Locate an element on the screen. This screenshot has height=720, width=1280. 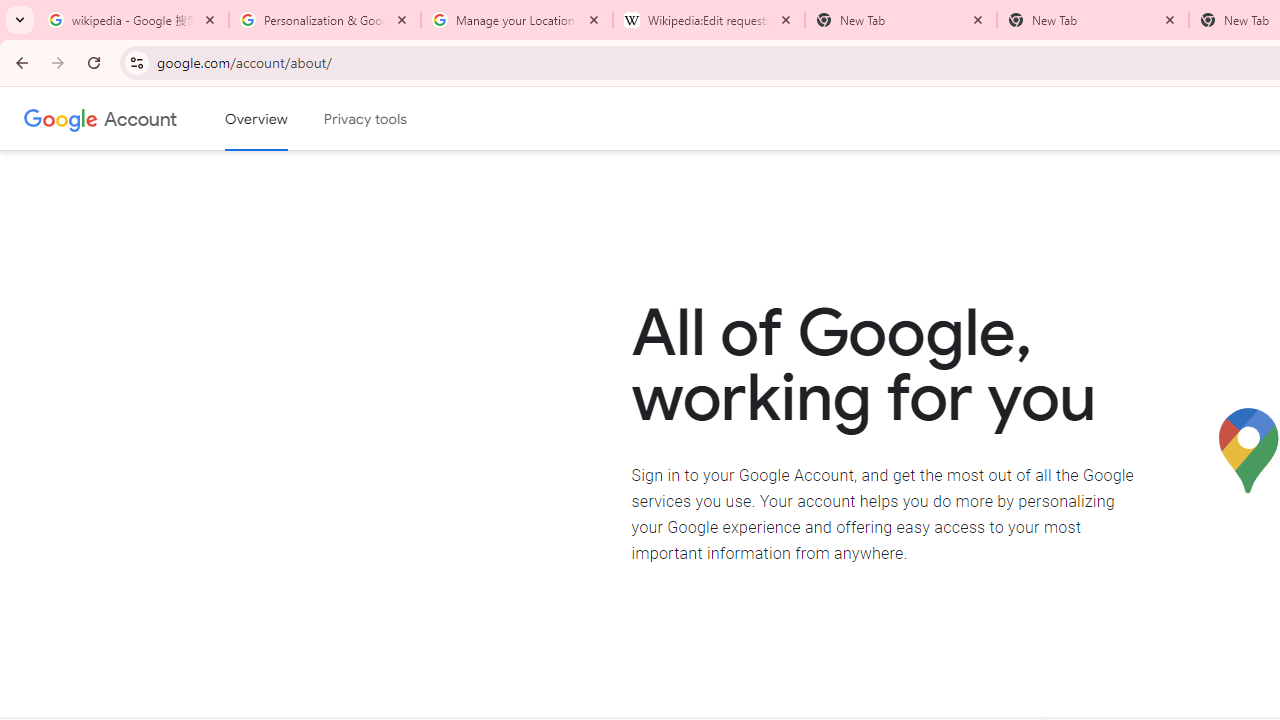
Google Account is located at coordinates (140, 118).